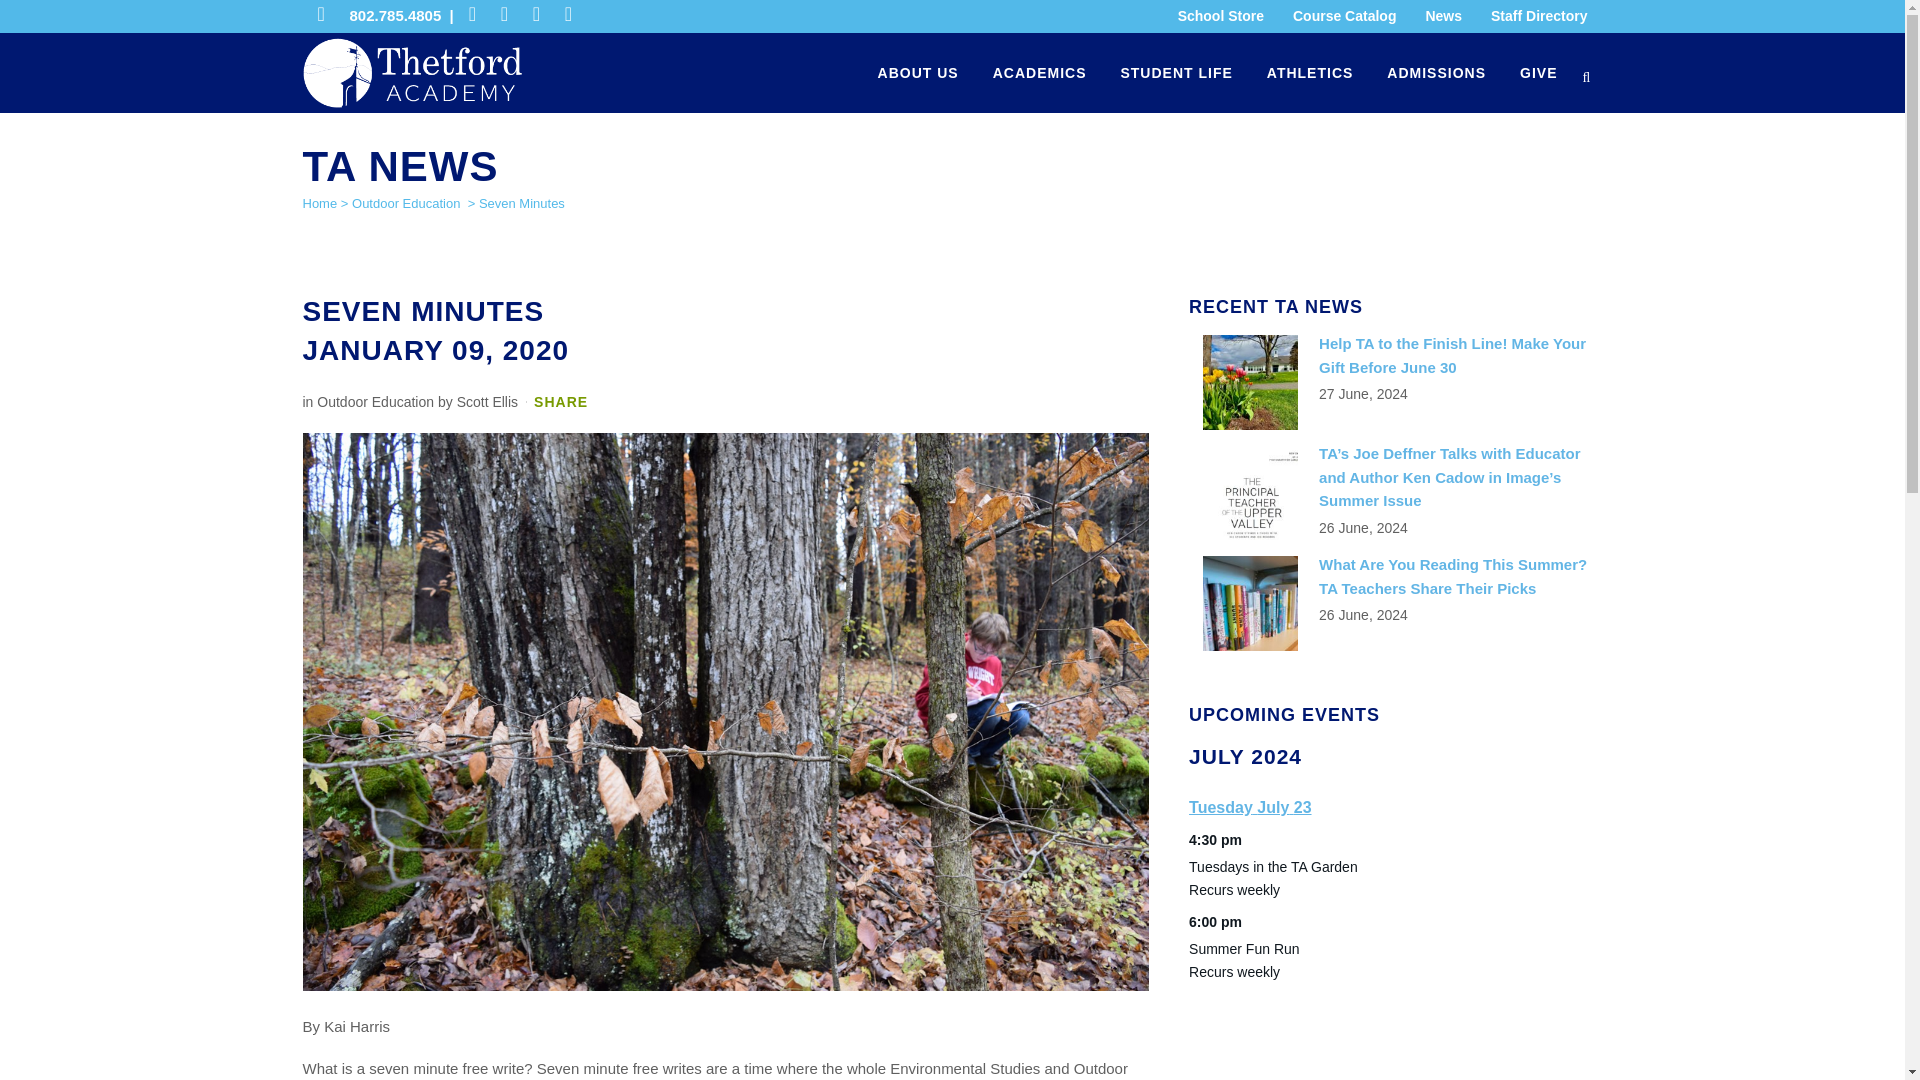 The height and width of the screenshot is (1080, 1920). Describe the element at coordinates (548, 16) in the screenshot. I see `instagram` at that location.